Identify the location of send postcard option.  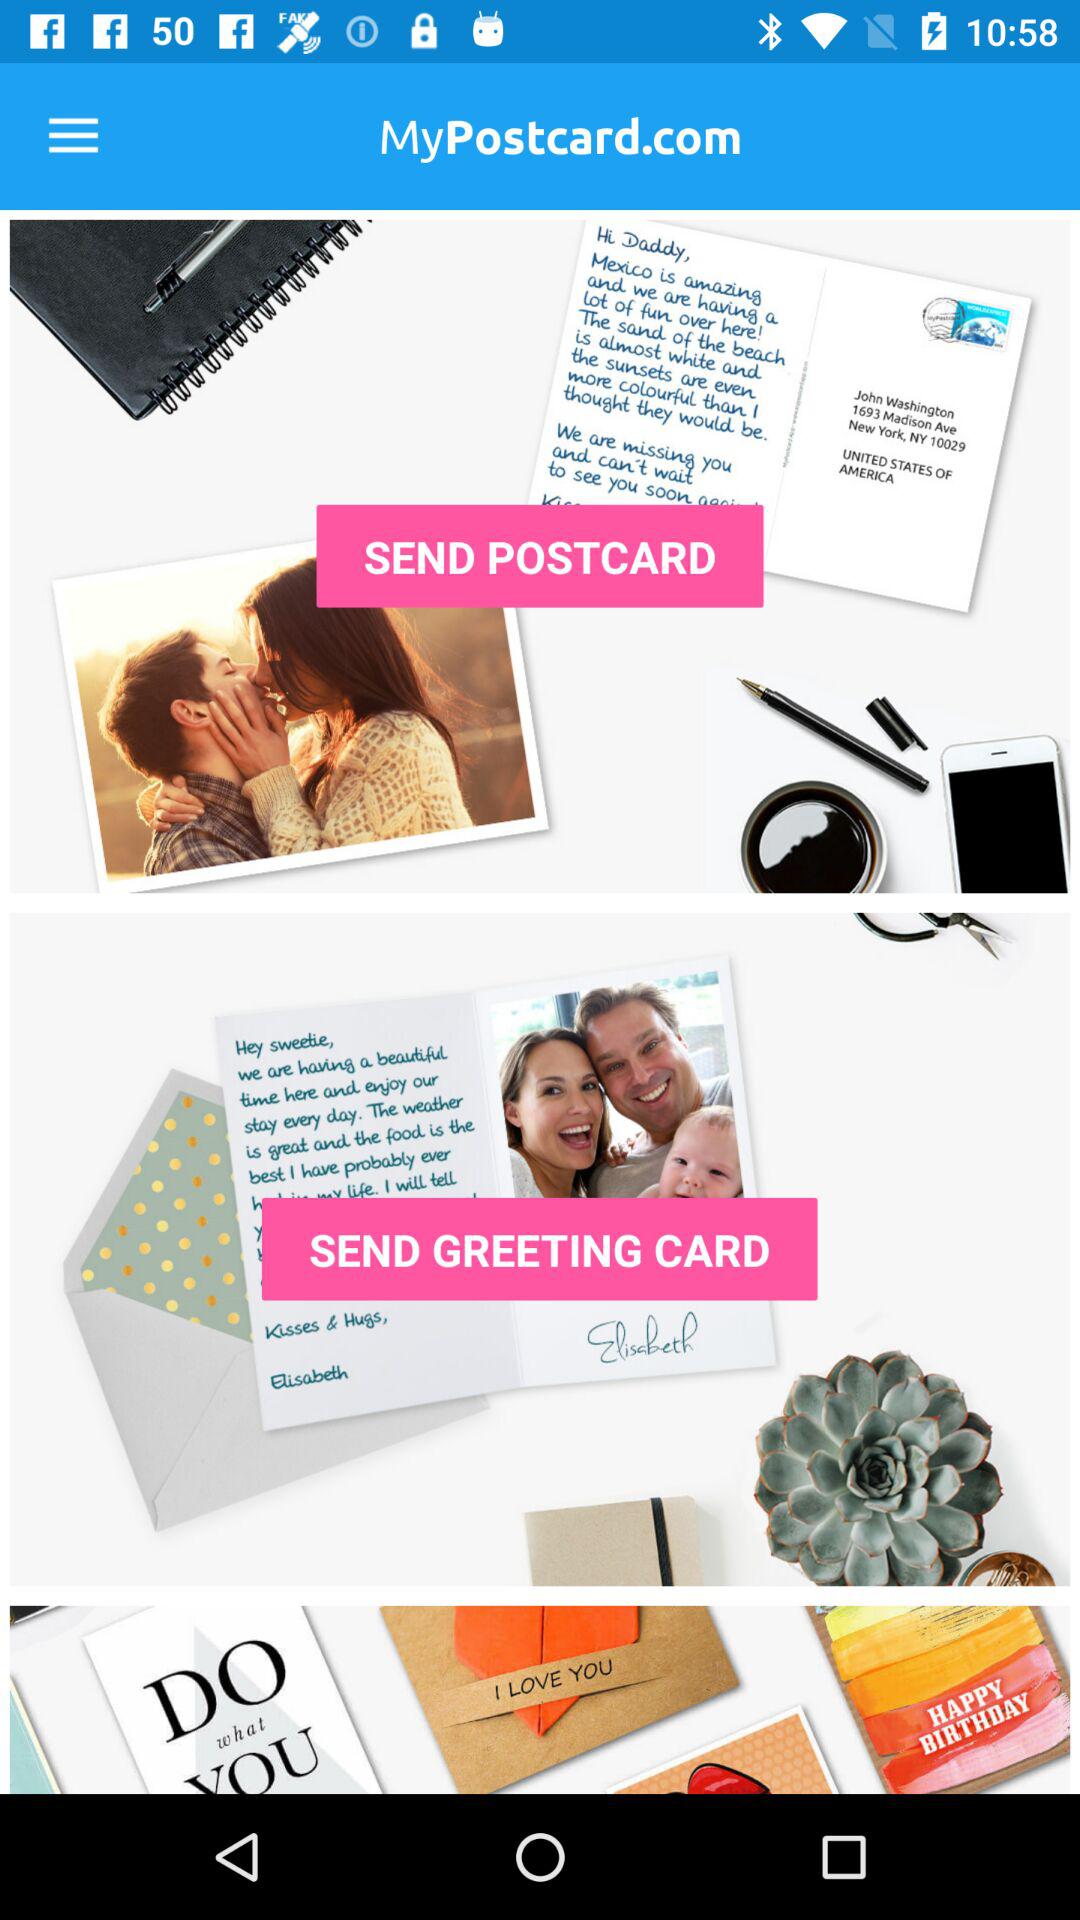
(540, 556).